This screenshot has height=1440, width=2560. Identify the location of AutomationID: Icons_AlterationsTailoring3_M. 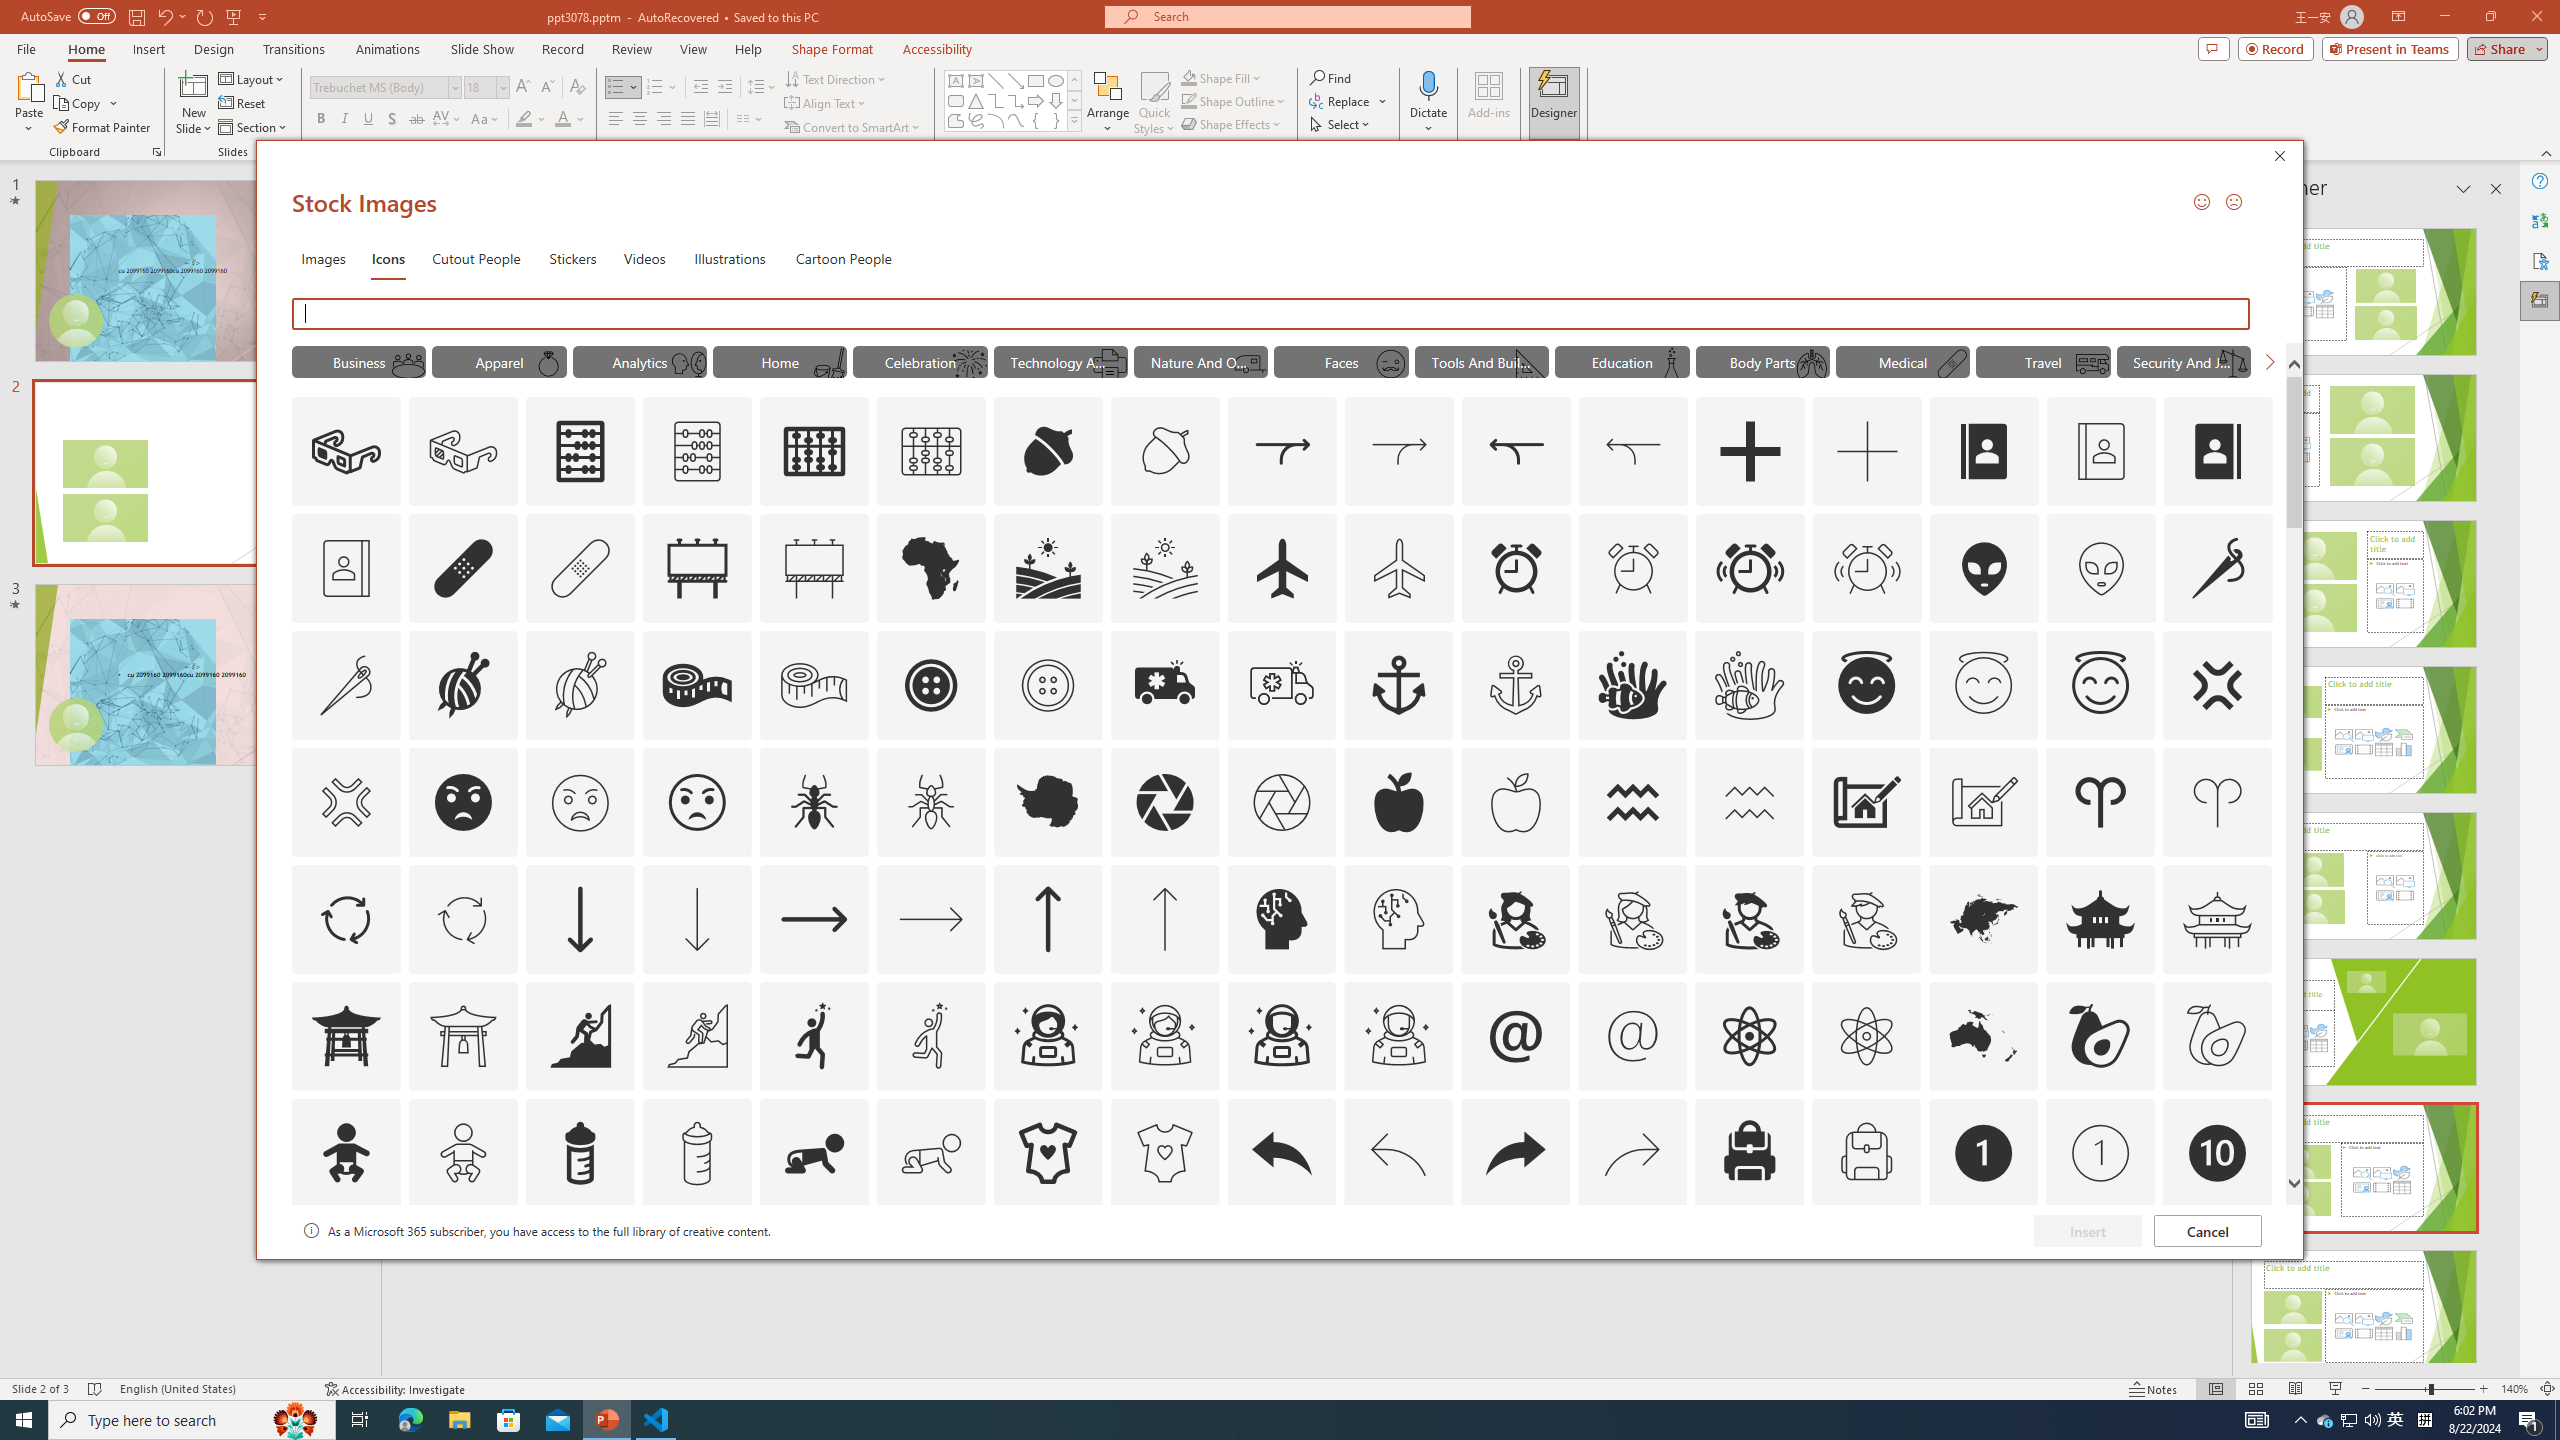
(1046, 685).